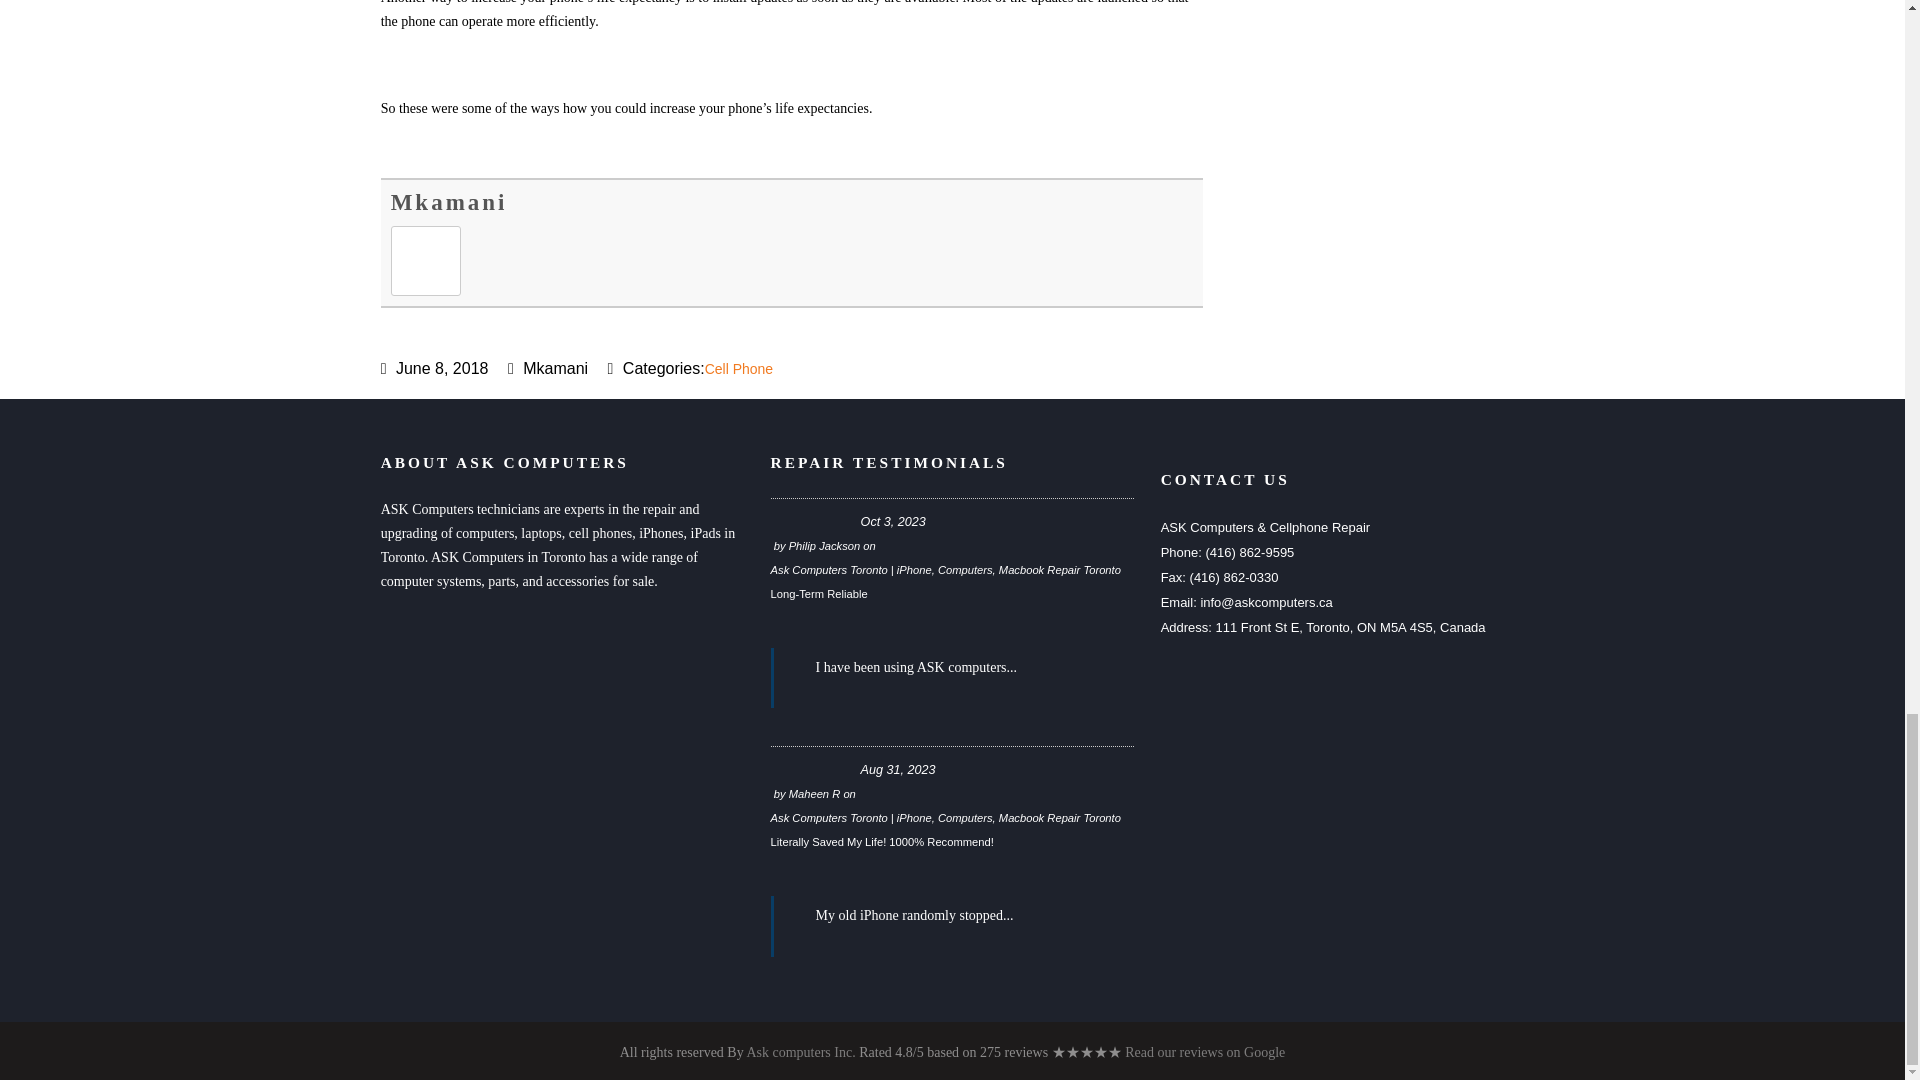 Image resolution: width=1920 pixels, height=1080 pixels. I want to click on Mkamani, so click(450, 202).